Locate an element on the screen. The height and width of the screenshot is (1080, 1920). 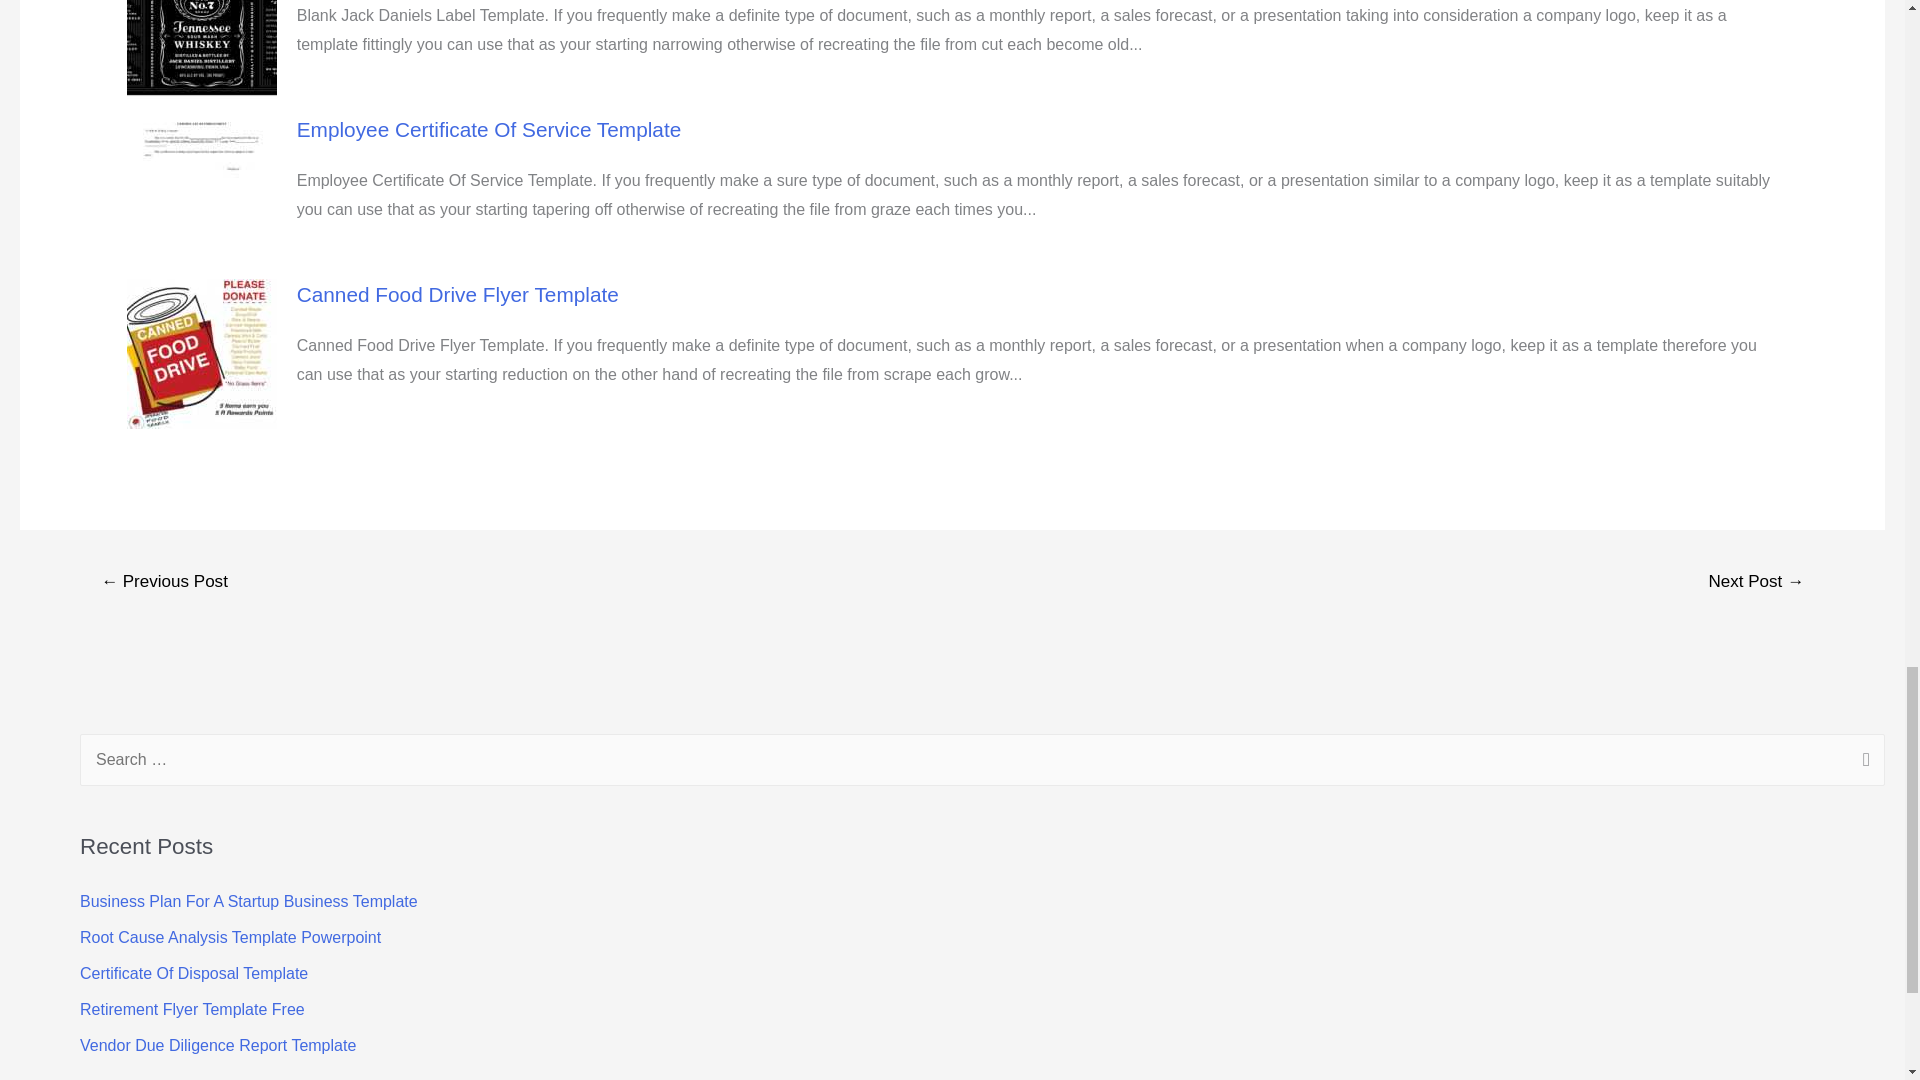
Employee Certificate Of Service Template is located at coordinates (489, 129).